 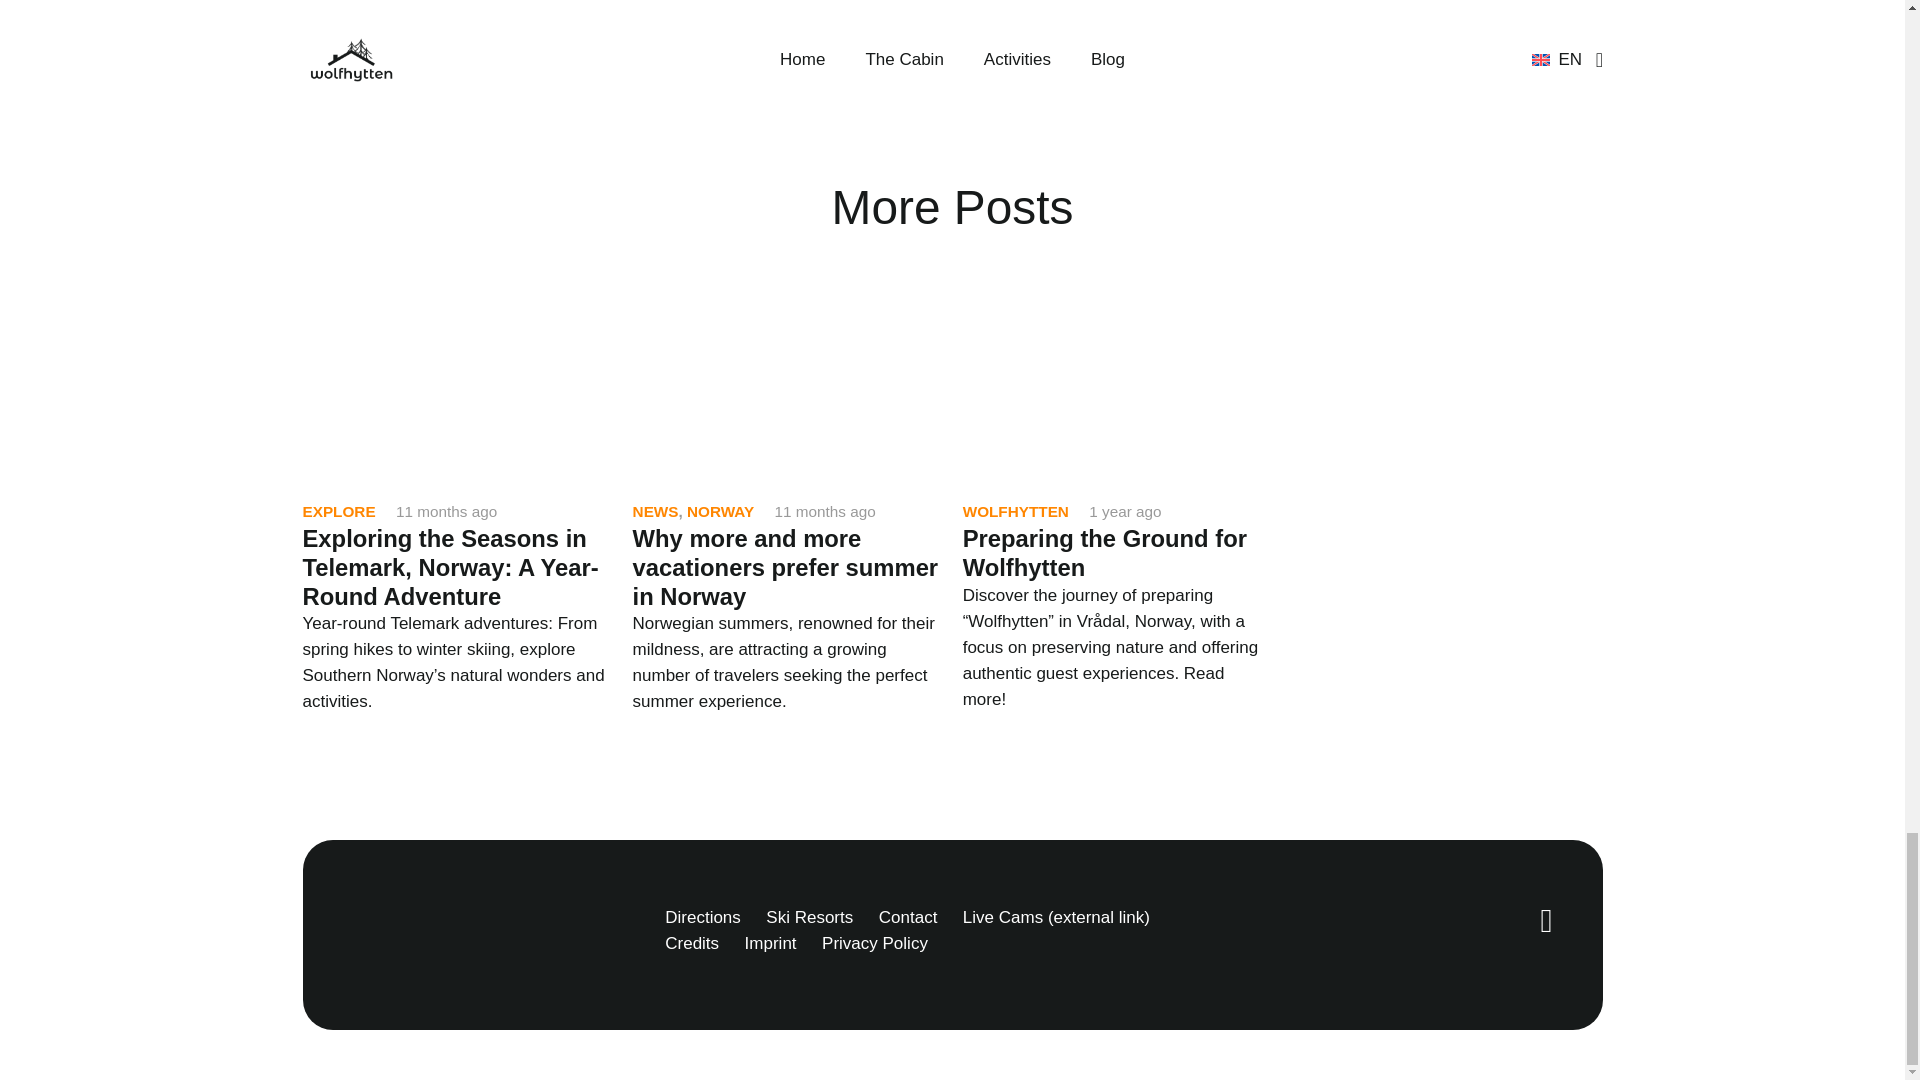 What do you see at coordinates (786, 566) in the screenshot?
I see `Why more and more vacationers prefer summer in Norway` at bounding box center [786, 566].